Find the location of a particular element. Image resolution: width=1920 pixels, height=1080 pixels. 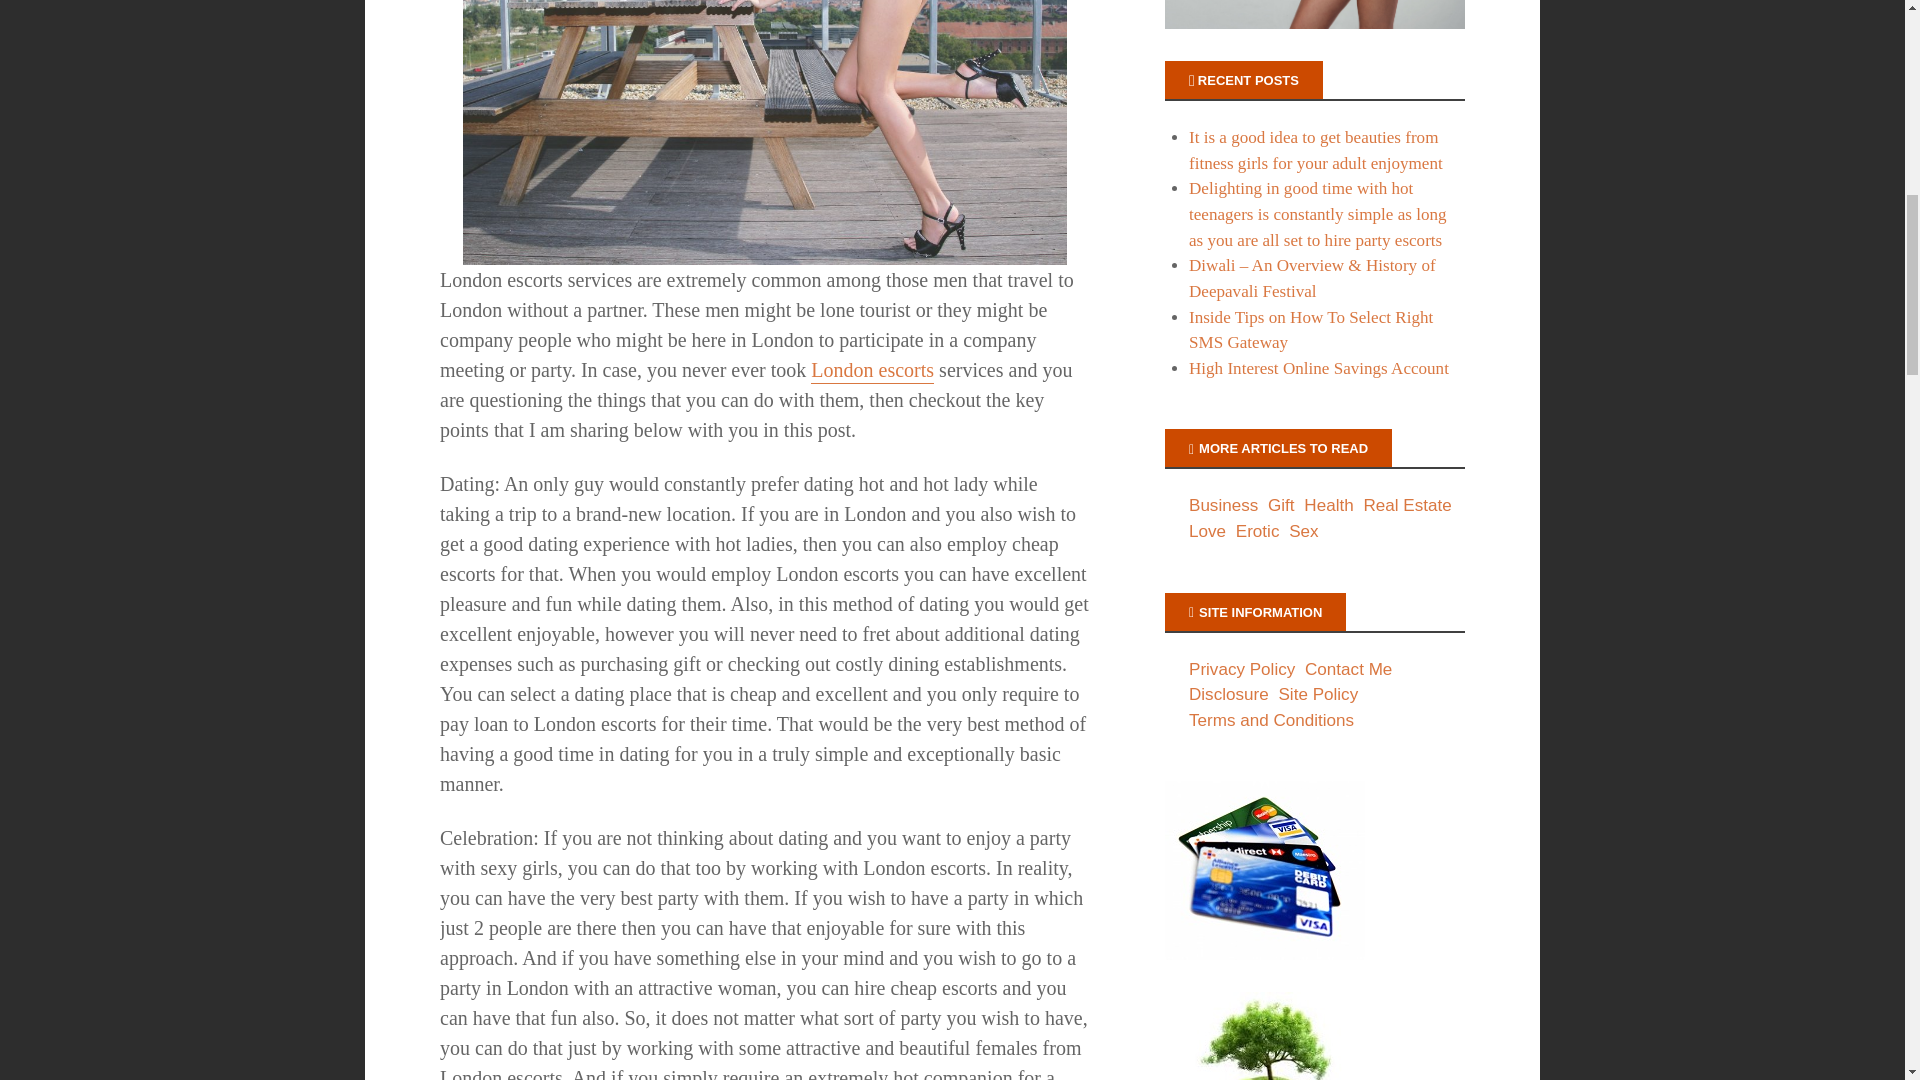

Business is located at coordinates (1226, 505).